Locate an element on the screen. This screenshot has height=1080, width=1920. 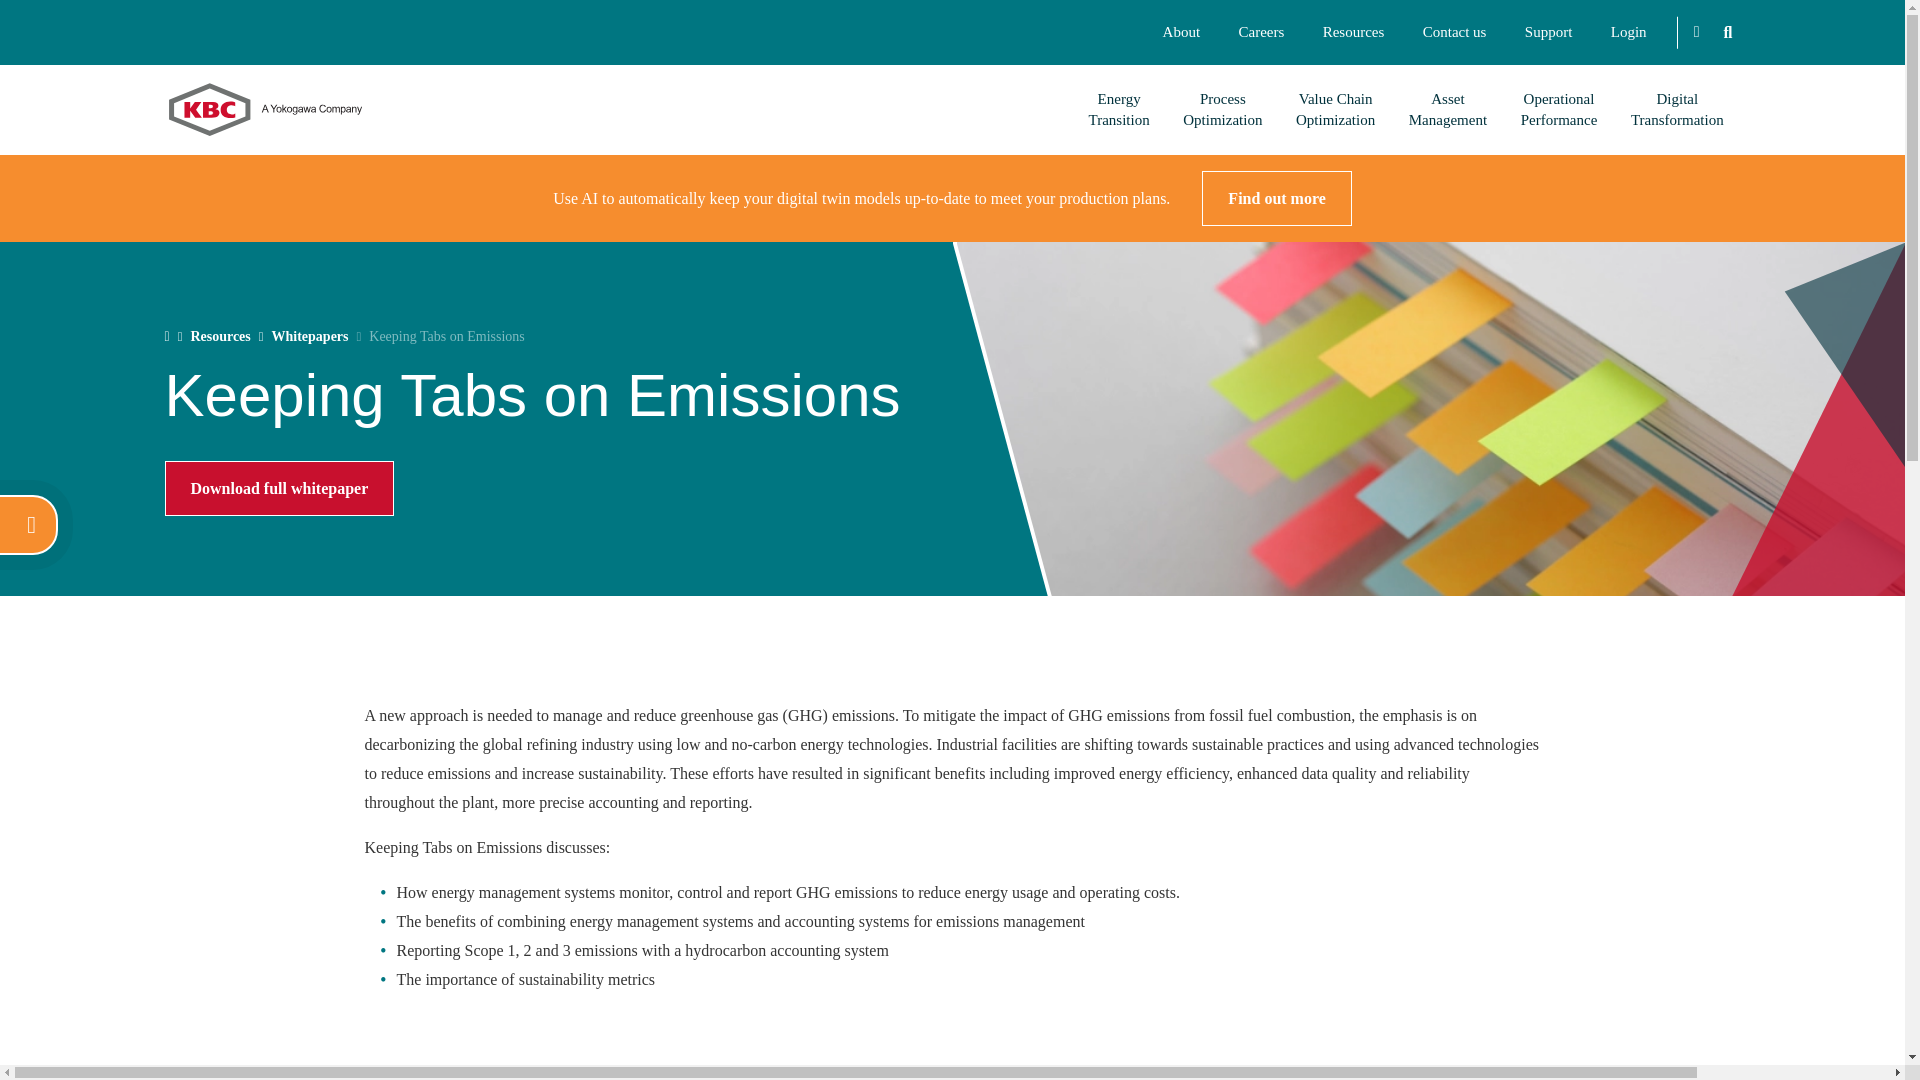
Careers is located at coordinates (1261, 32).